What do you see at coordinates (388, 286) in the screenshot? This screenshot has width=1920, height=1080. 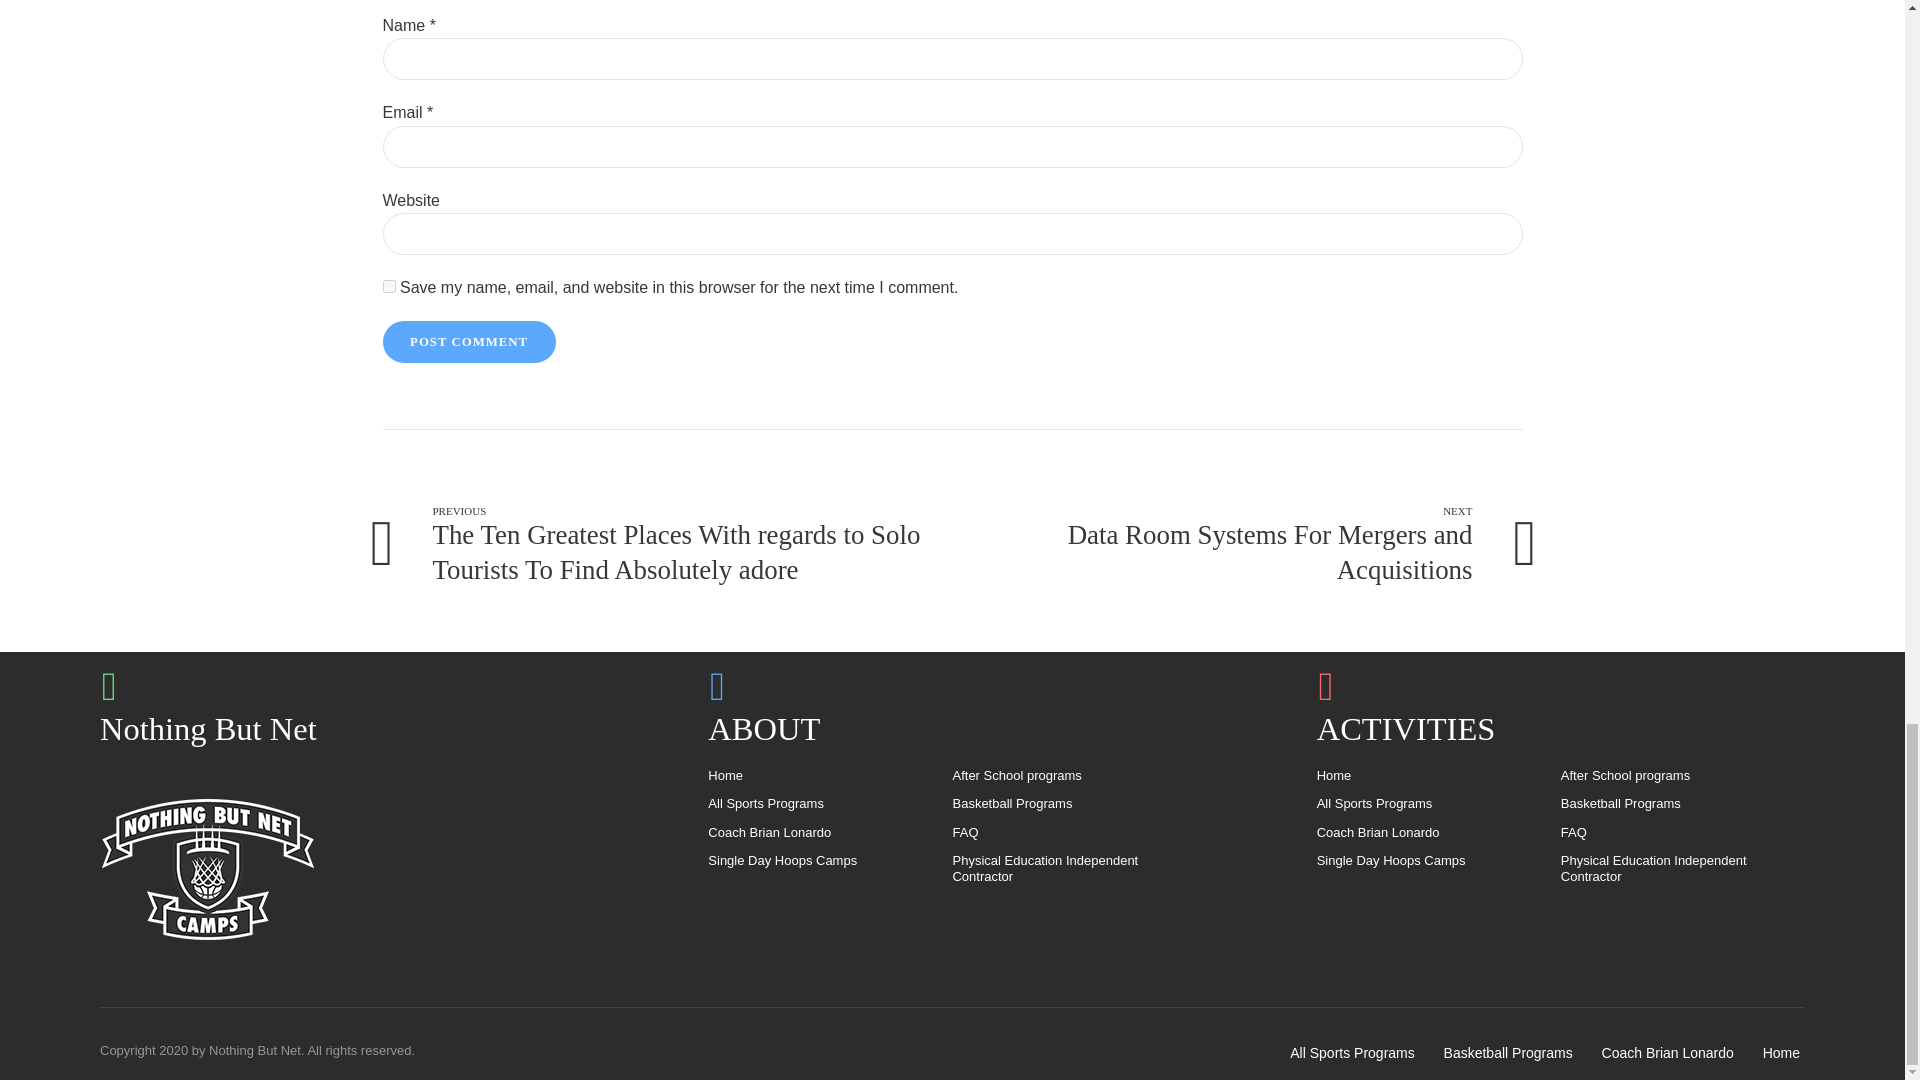 I see `yes` at bounding box center [388, 286].